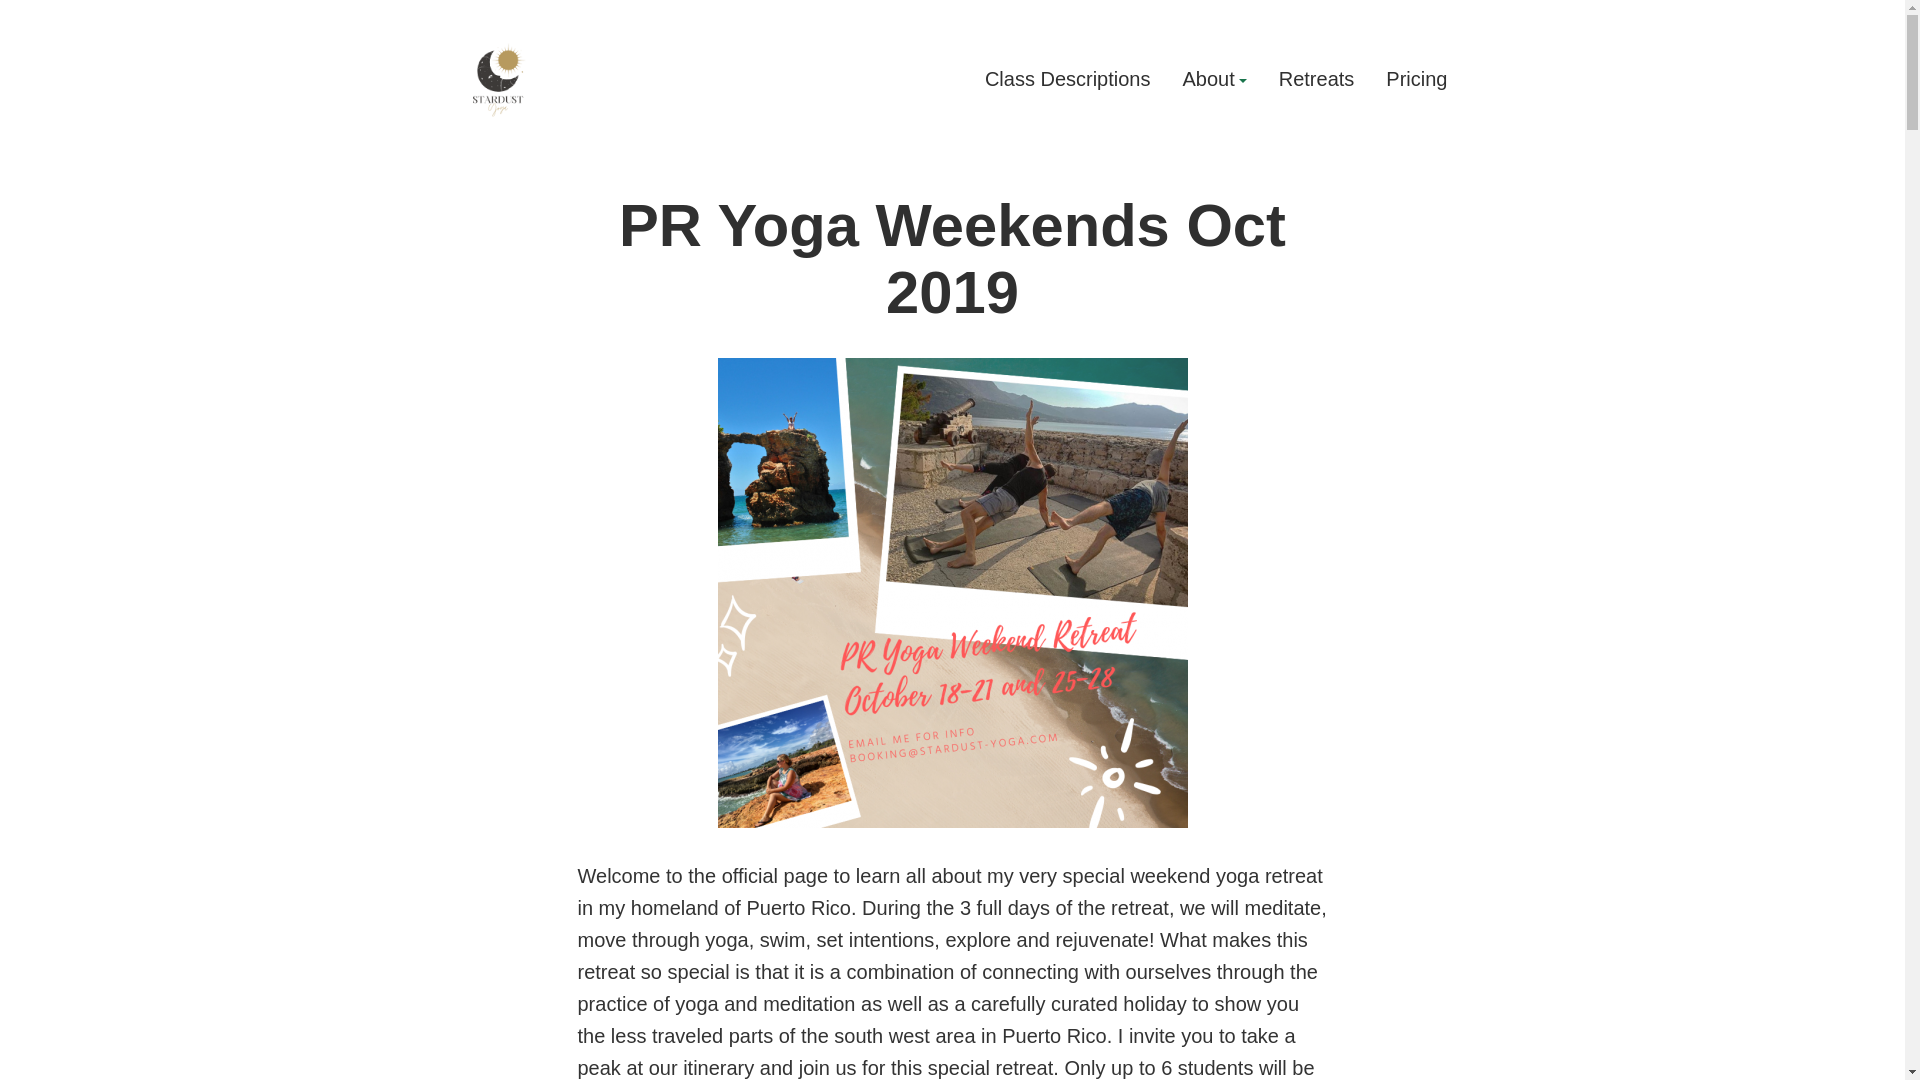  I want to click on About, so click(1214, 80).